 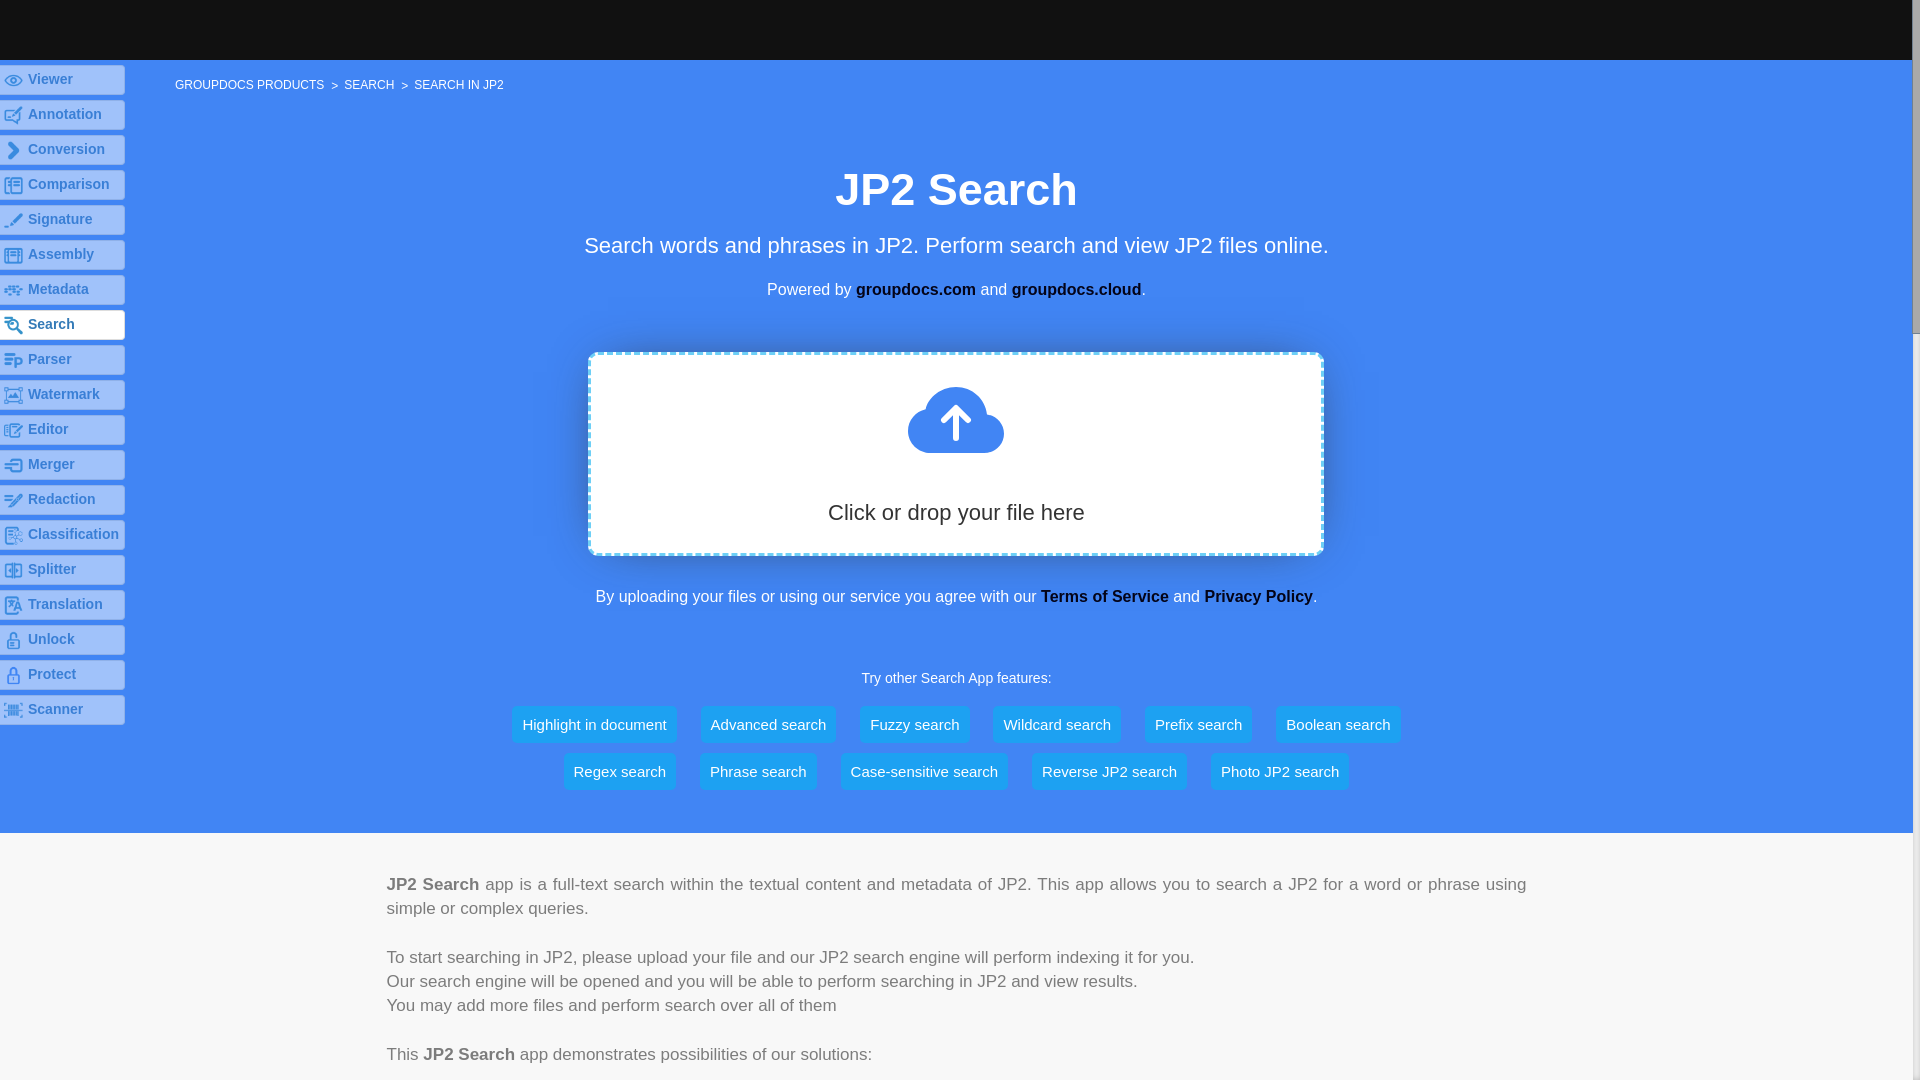 What do you see at coordinates (1198, 724) in the screenshot?
I see `Prefix search` at bounding box center [1198, 724].